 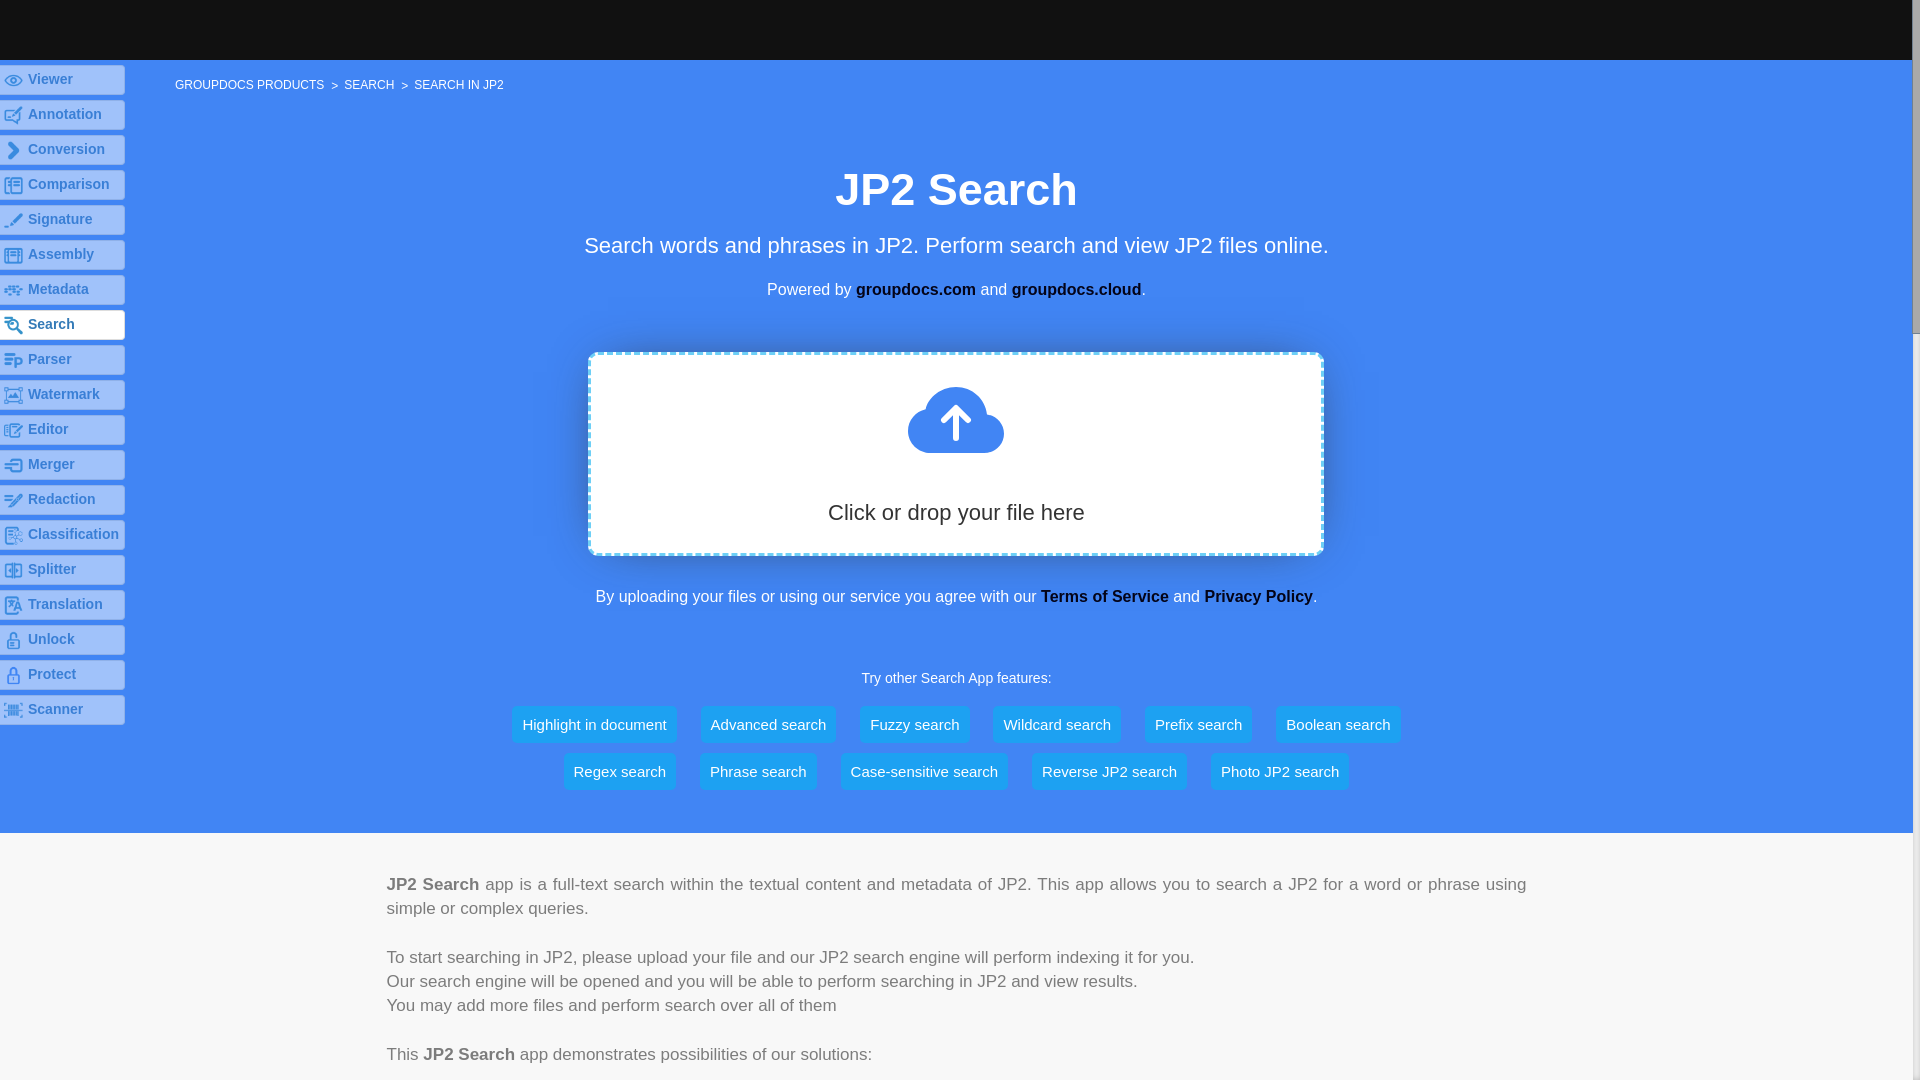 What do you see at coordinates (1198, 724) in the screenshot?
I see `Prefix search` at bounding box center [1198, 724].